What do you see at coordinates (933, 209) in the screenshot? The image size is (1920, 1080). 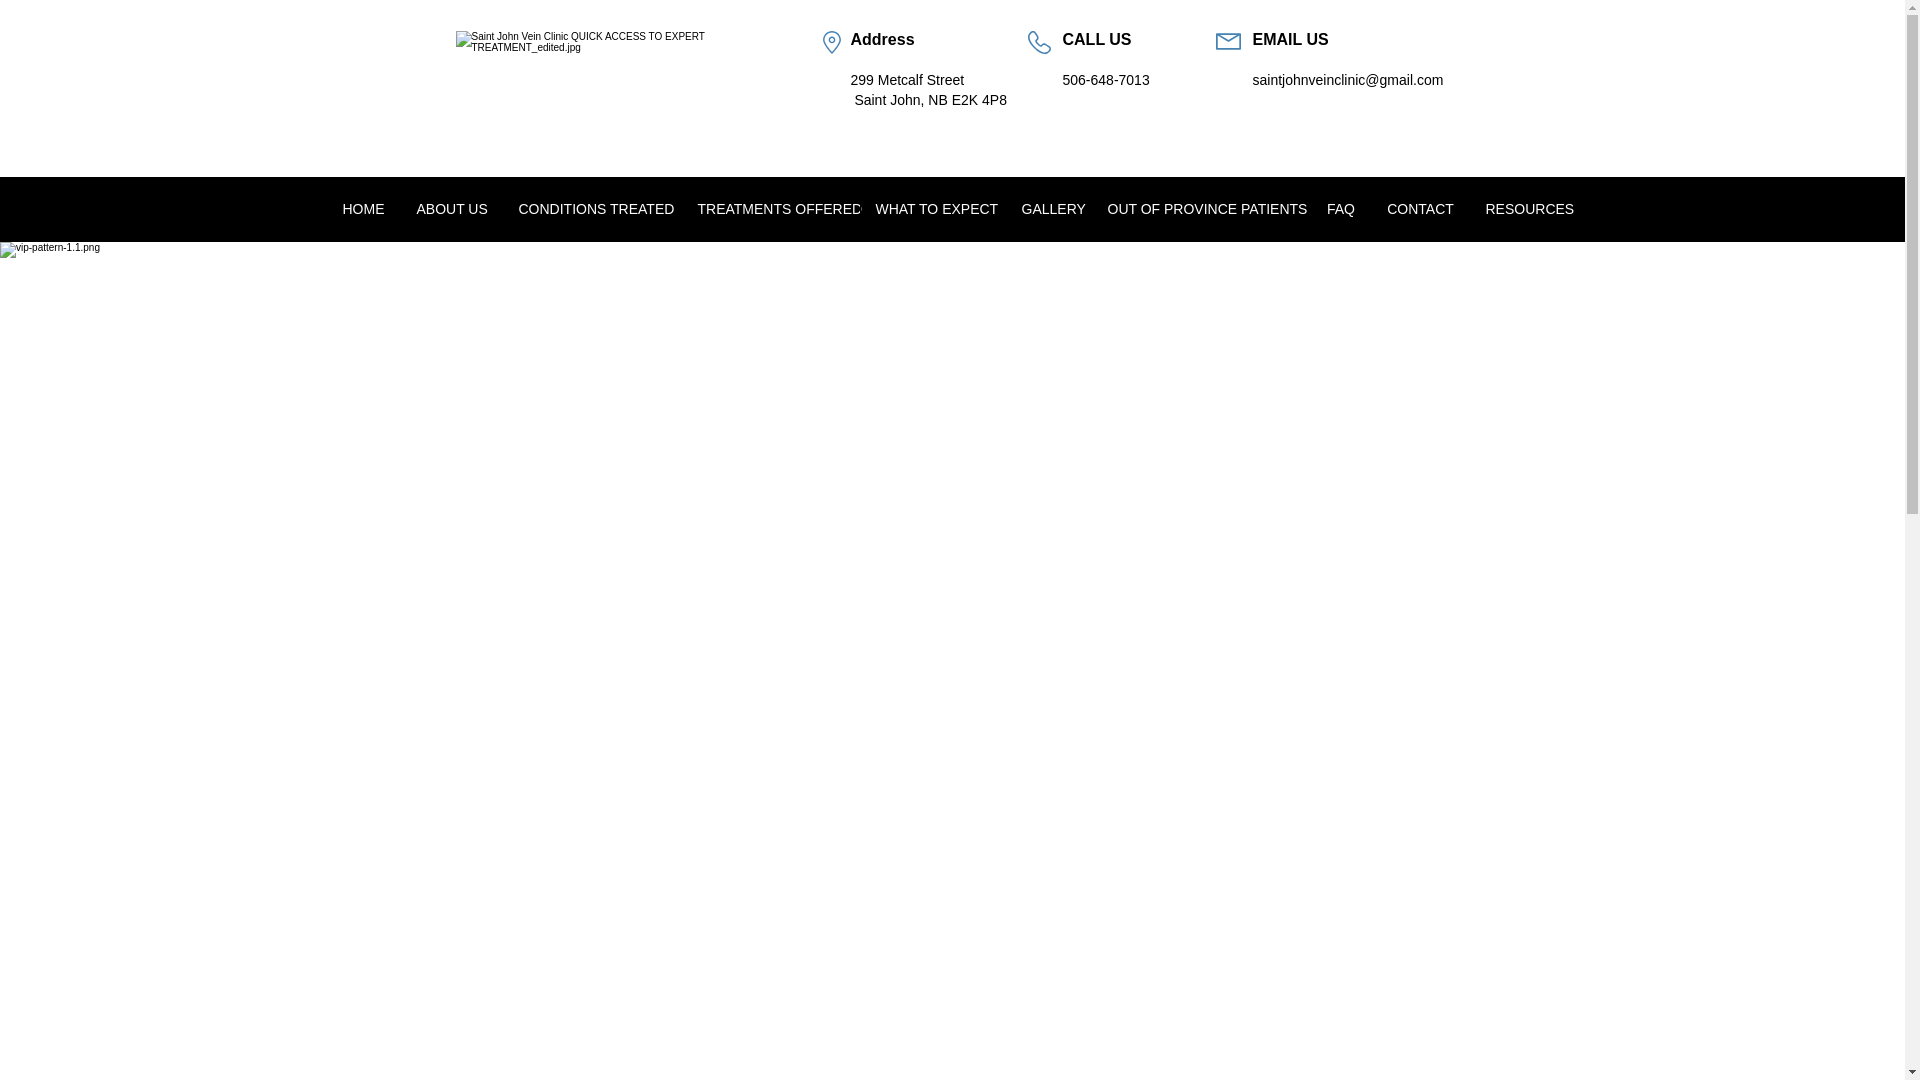 I see `WHAT TO EXPECT` at bounding box center [933, 209].